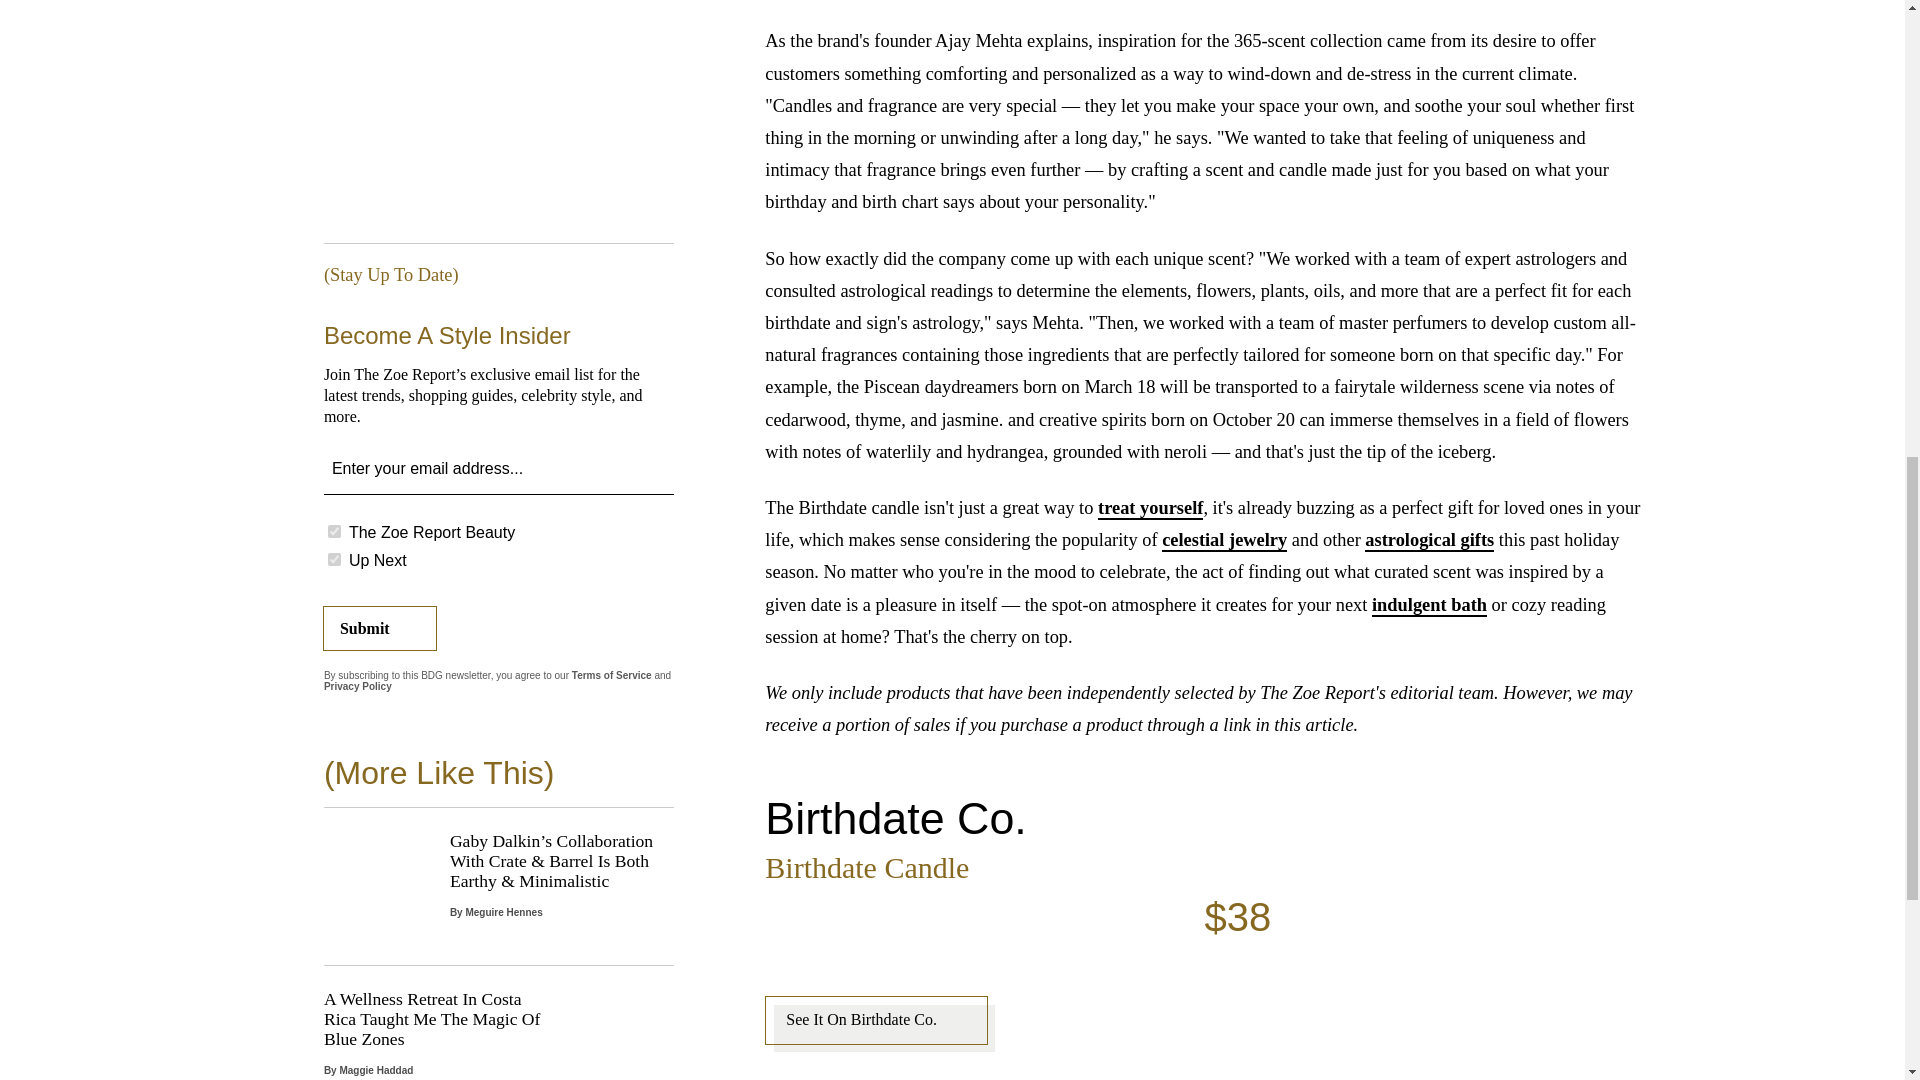 The image size is (1920, 1080). I want to click on See It On Birthdate Co., so click(876, 1020).